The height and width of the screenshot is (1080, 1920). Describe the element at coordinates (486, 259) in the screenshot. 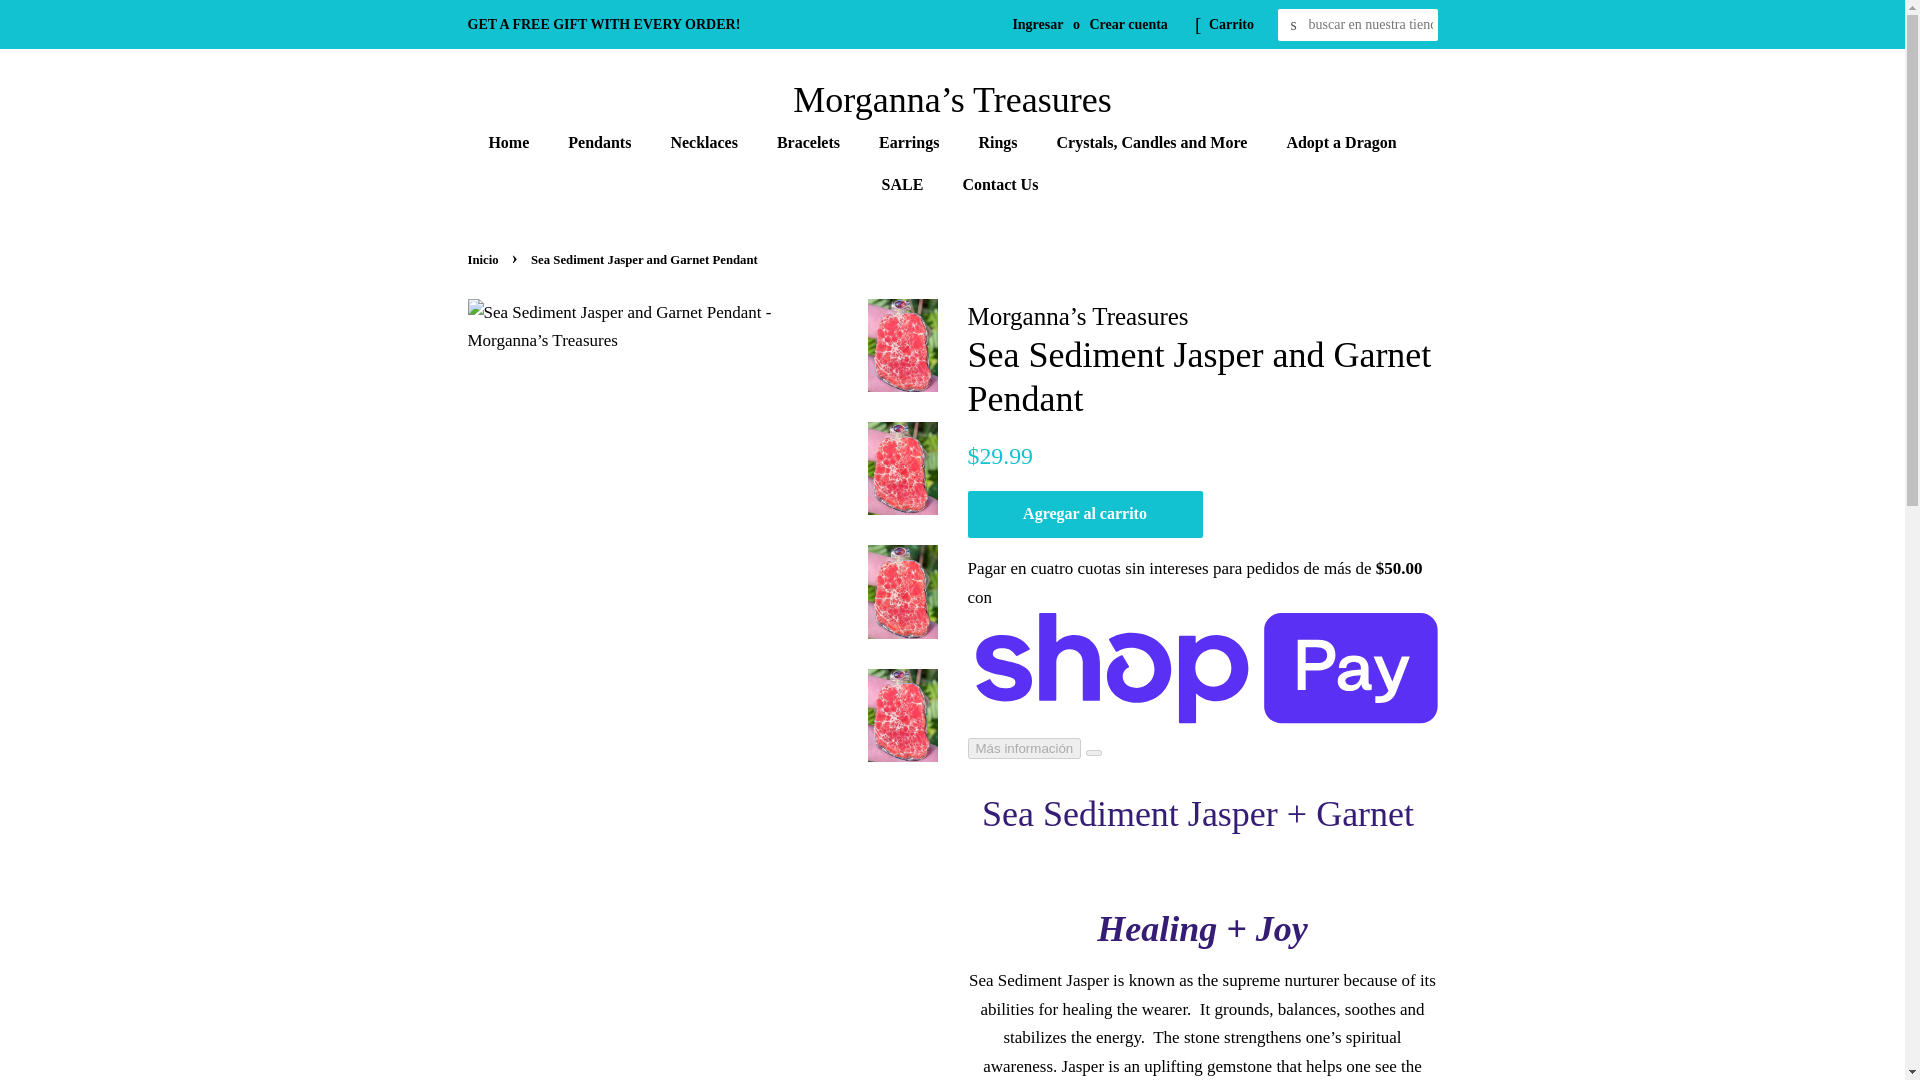

I see `Volver a la portada` at that location.